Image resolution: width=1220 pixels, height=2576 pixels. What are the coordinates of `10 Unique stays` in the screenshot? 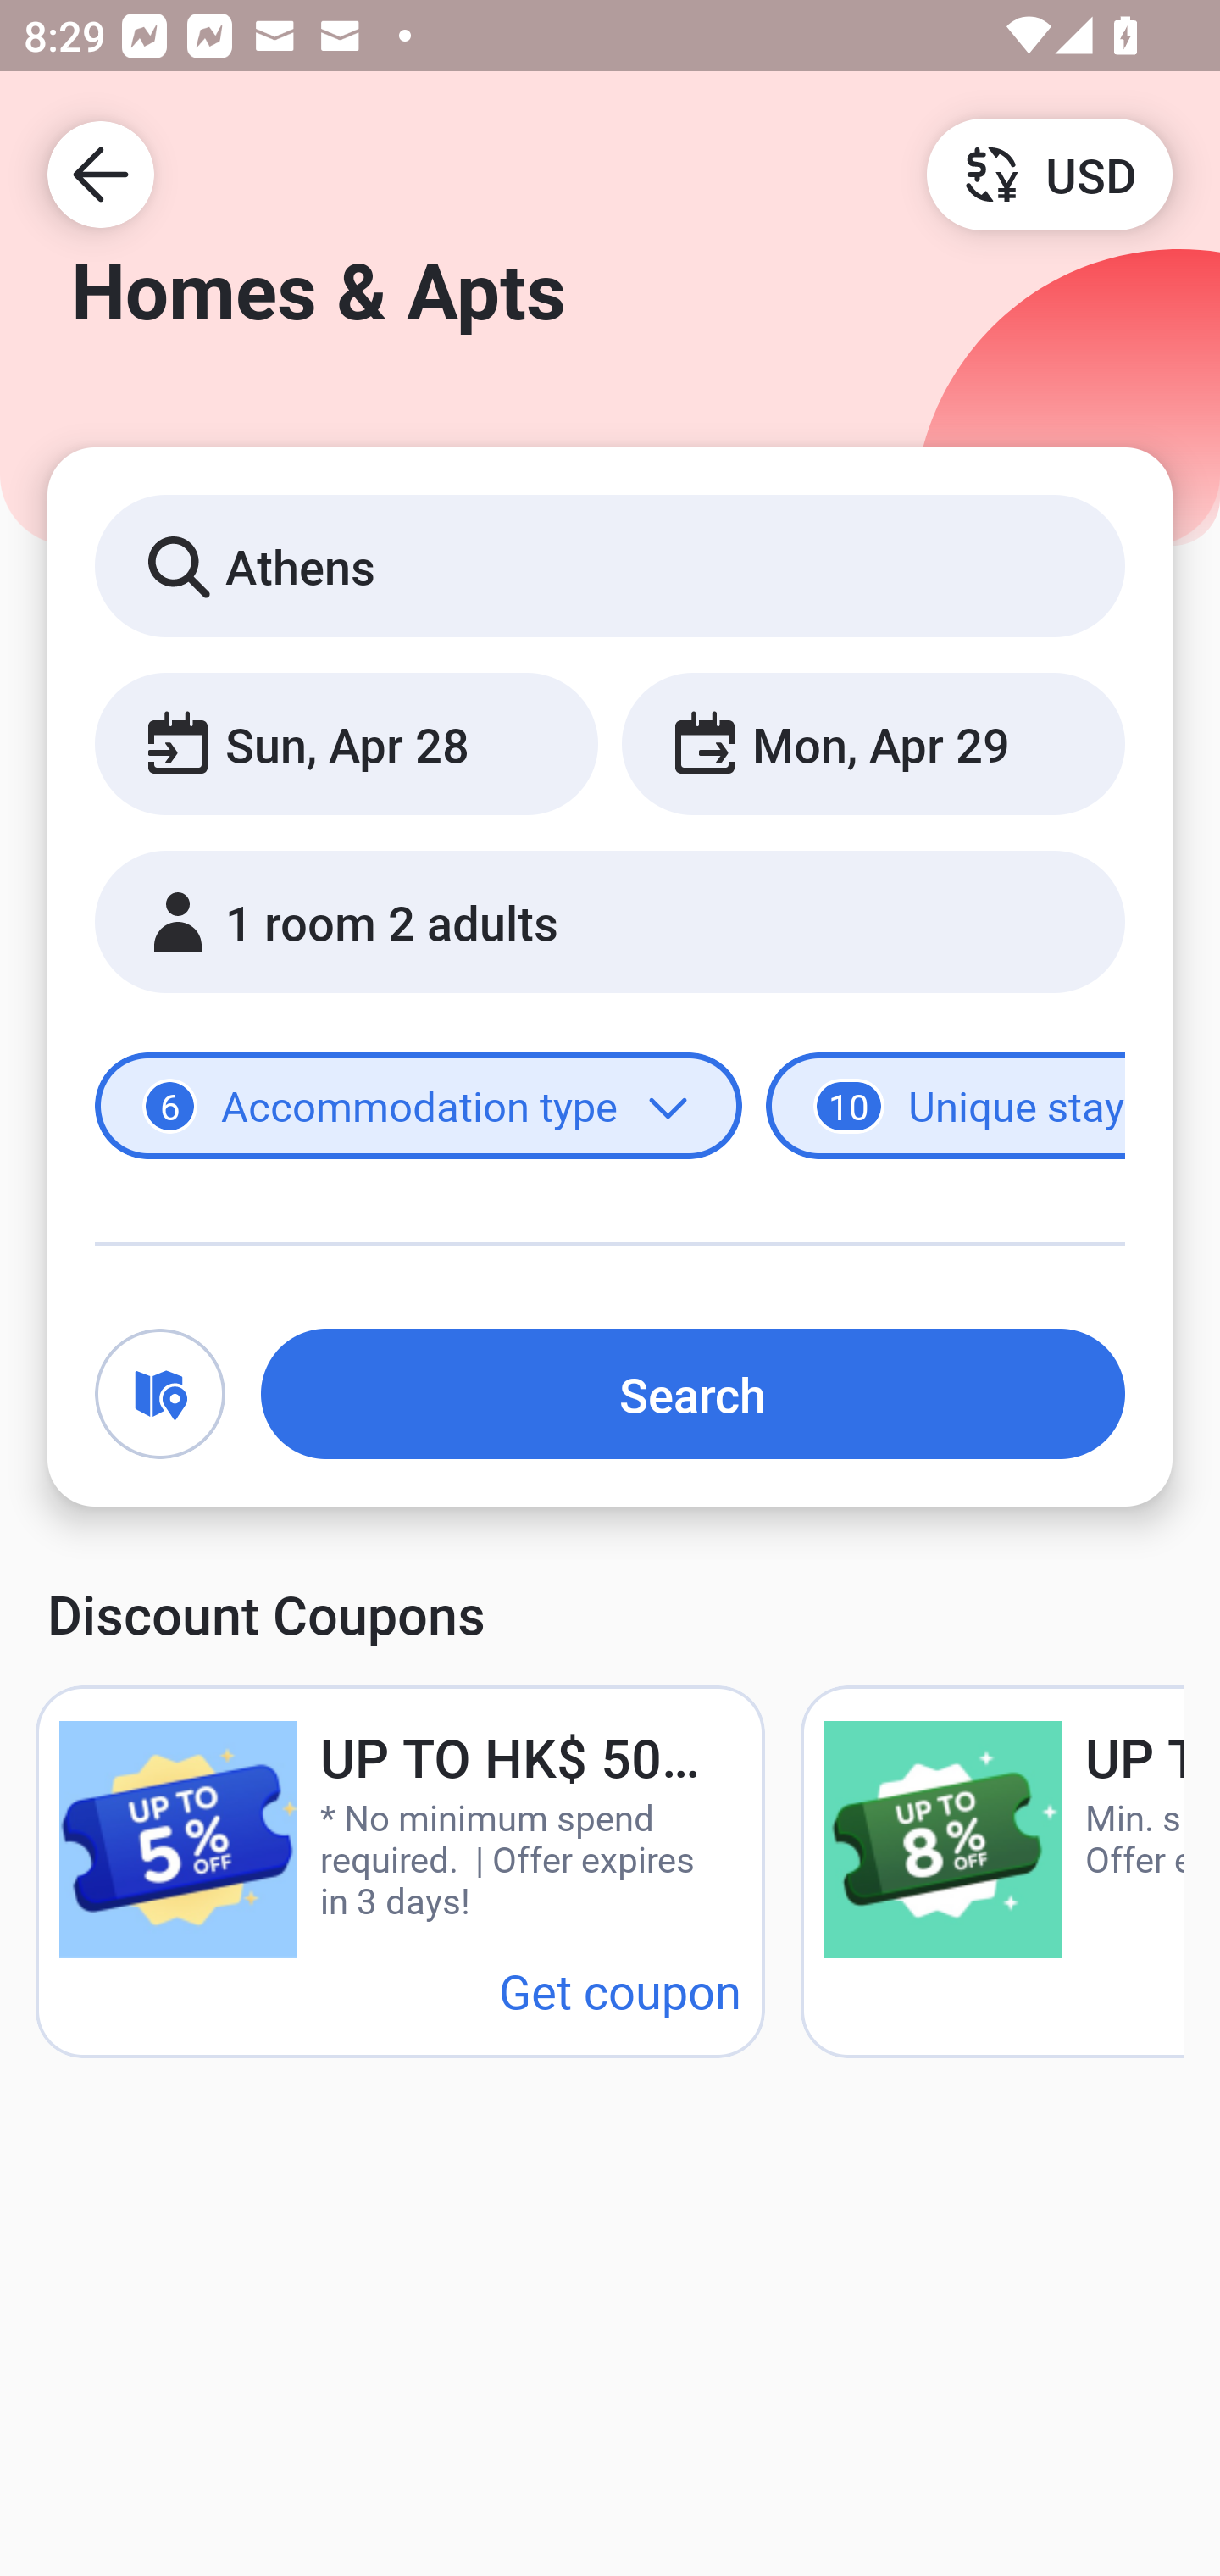 It's located at (945, 1107).